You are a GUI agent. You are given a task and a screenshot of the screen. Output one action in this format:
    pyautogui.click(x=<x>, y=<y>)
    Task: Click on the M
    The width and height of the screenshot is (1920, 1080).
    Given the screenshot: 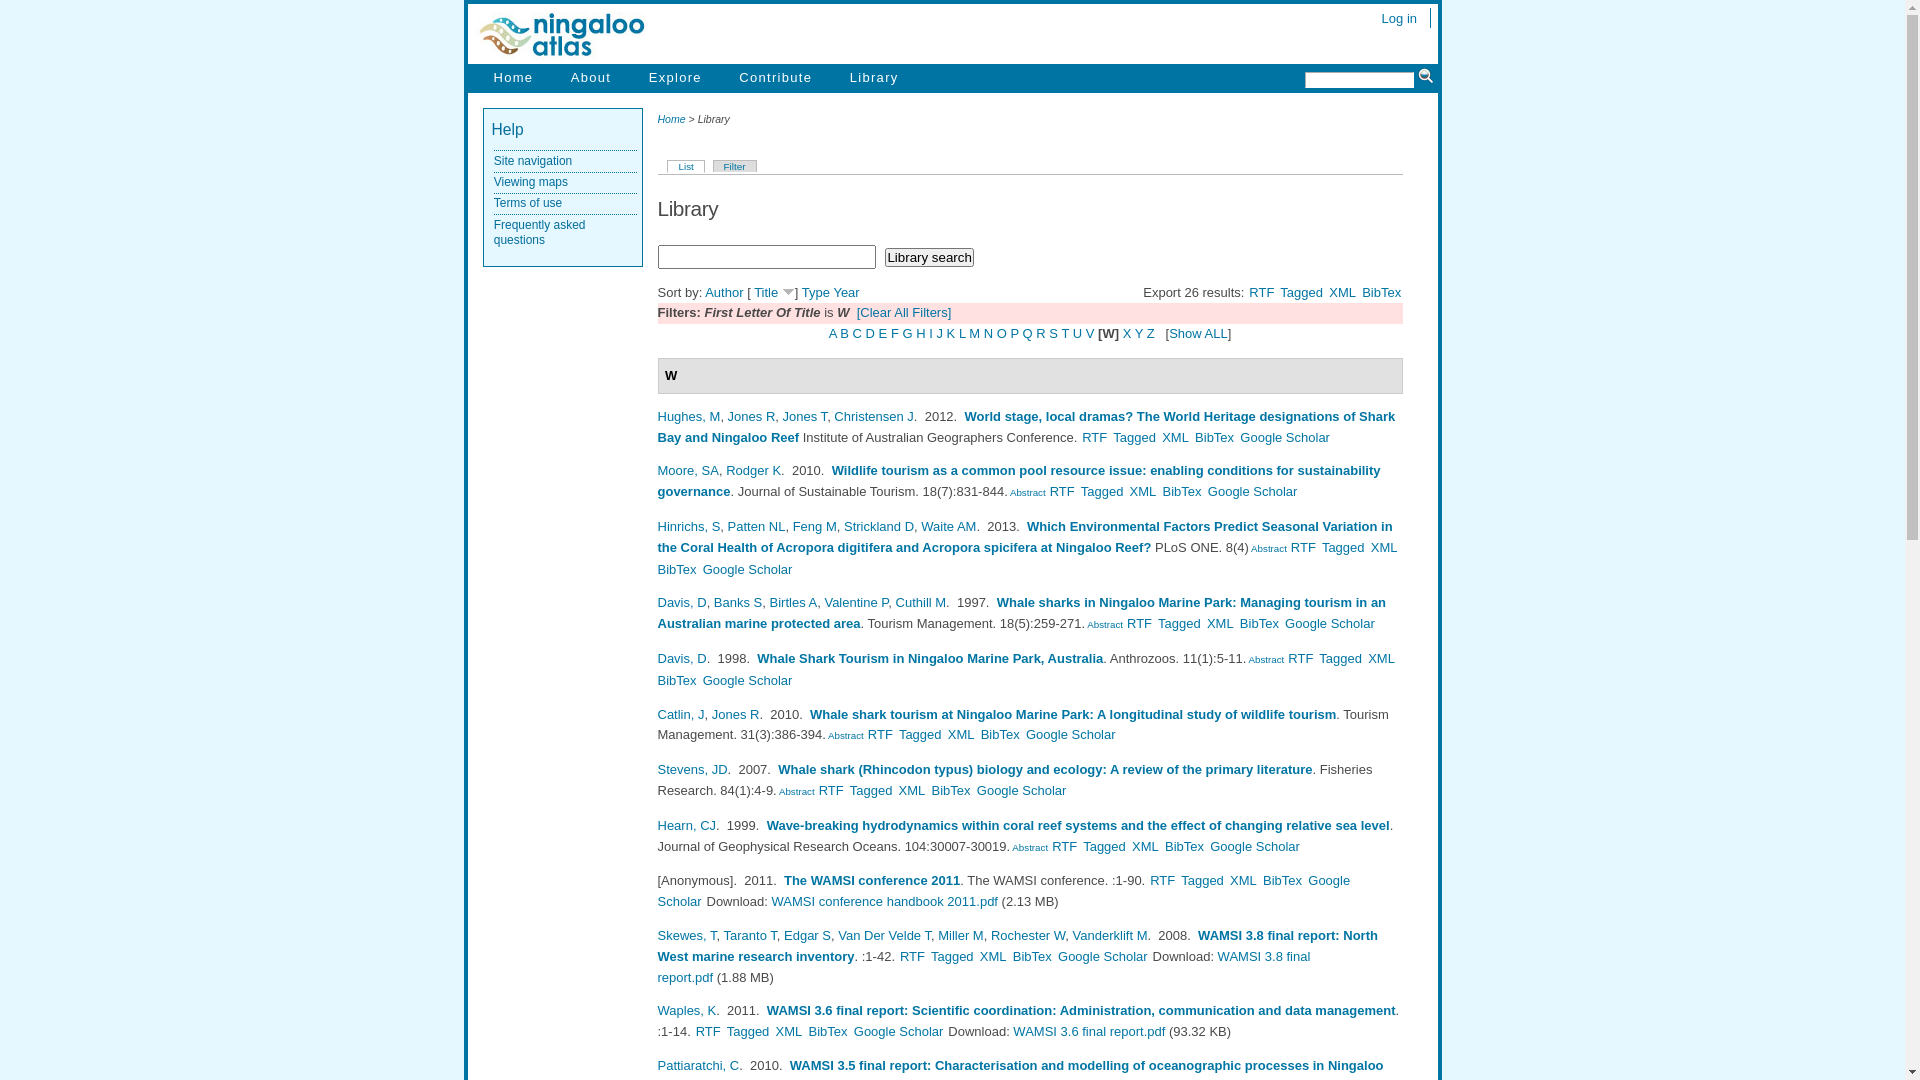 What is the action you would take?
    pyautogui.click(x=974, y=334)
    